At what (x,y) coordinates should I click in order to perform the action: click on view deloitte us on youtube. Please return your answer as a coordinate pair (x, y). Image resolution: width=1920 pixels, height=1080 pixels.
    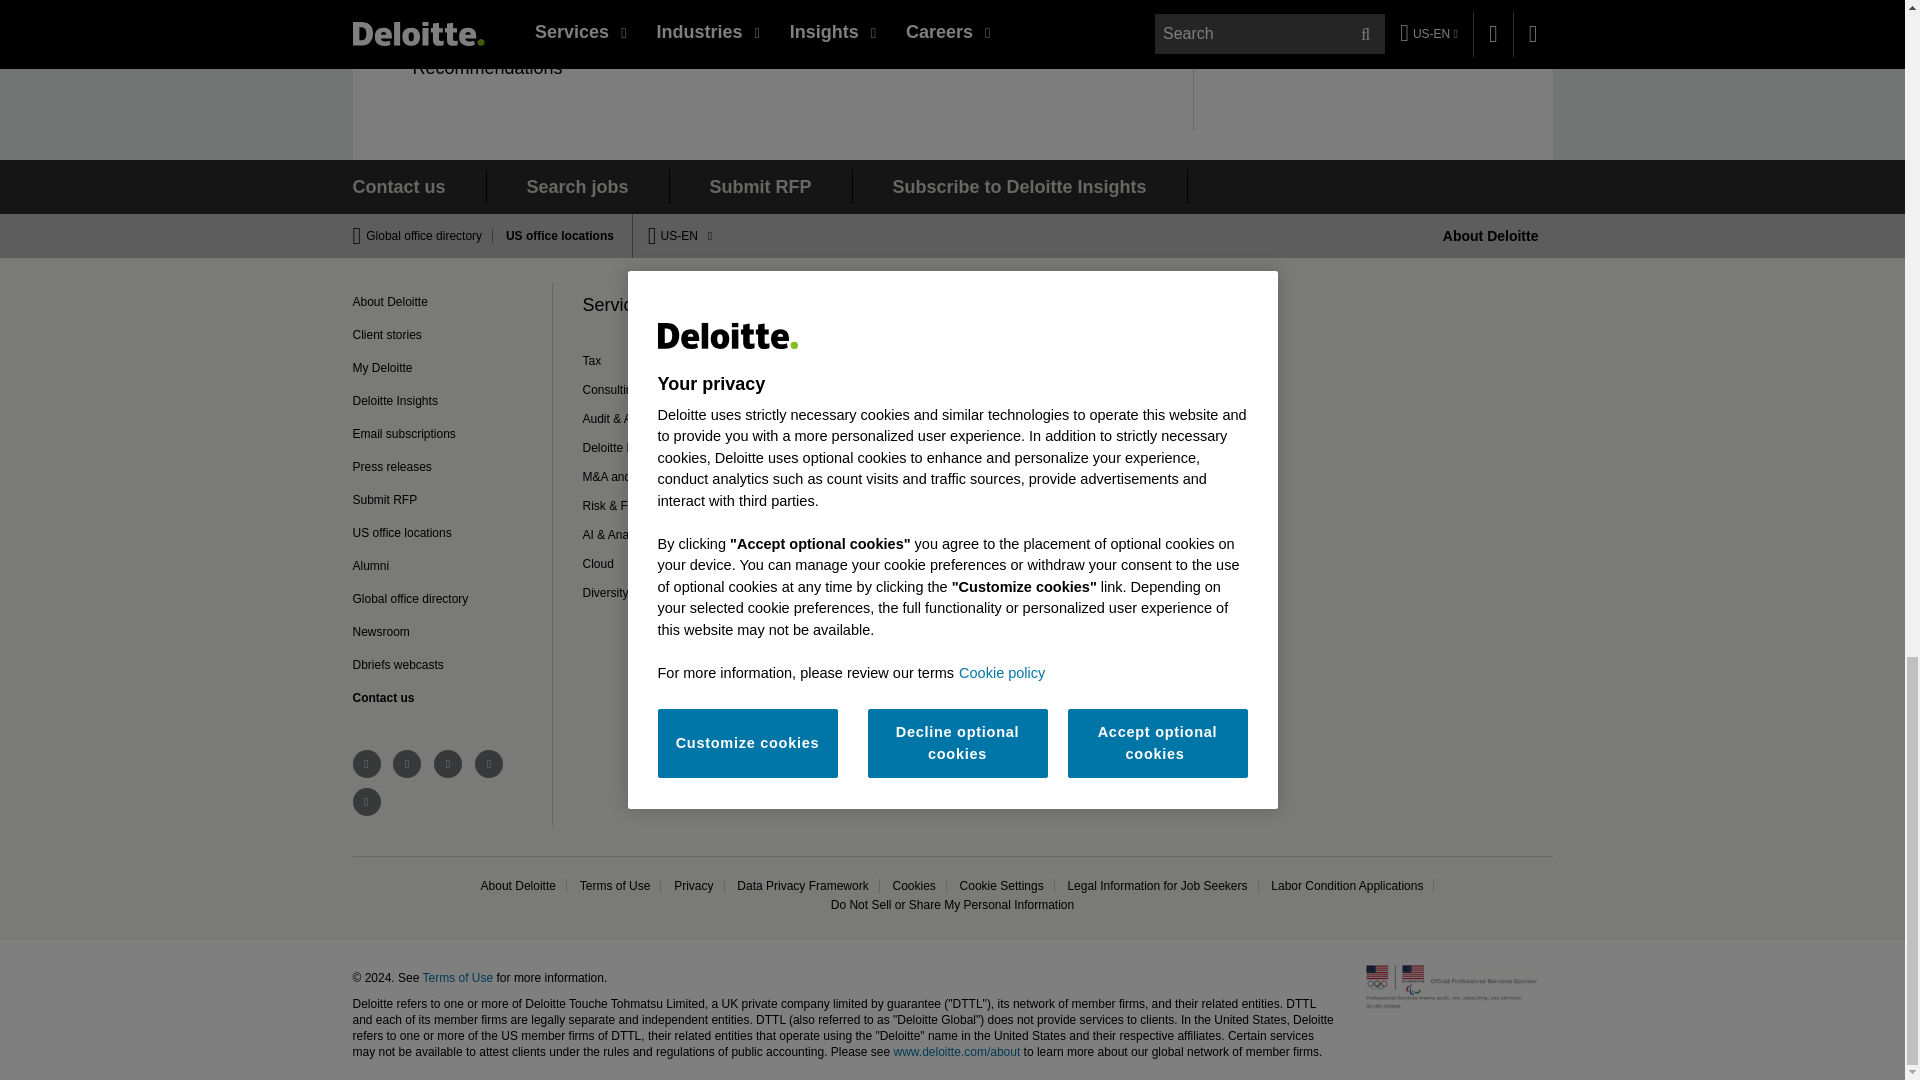
    Looking at the image, I should click on (448, 763).